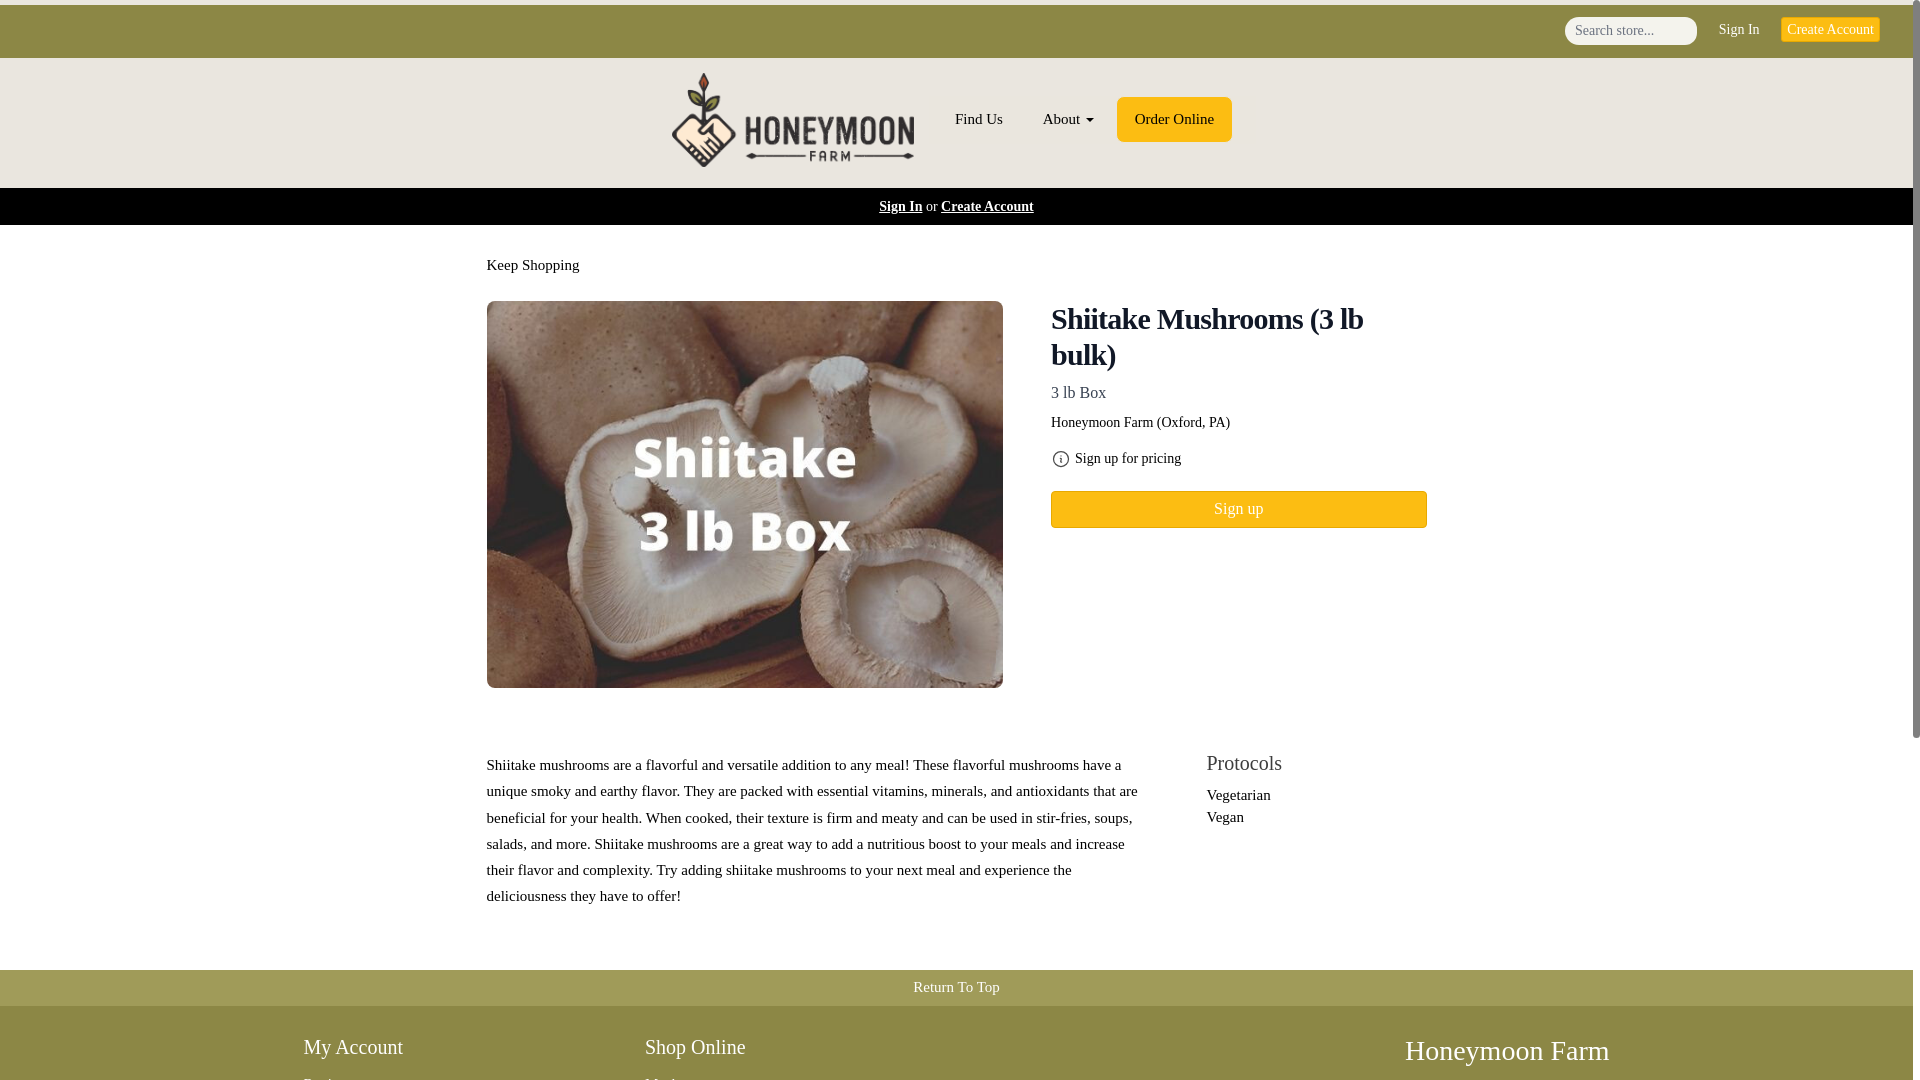  What do you see at coordinates (1128, 458) in the screenshot?
I see `Sign up for pricing` at bounding box center [1128, 458].